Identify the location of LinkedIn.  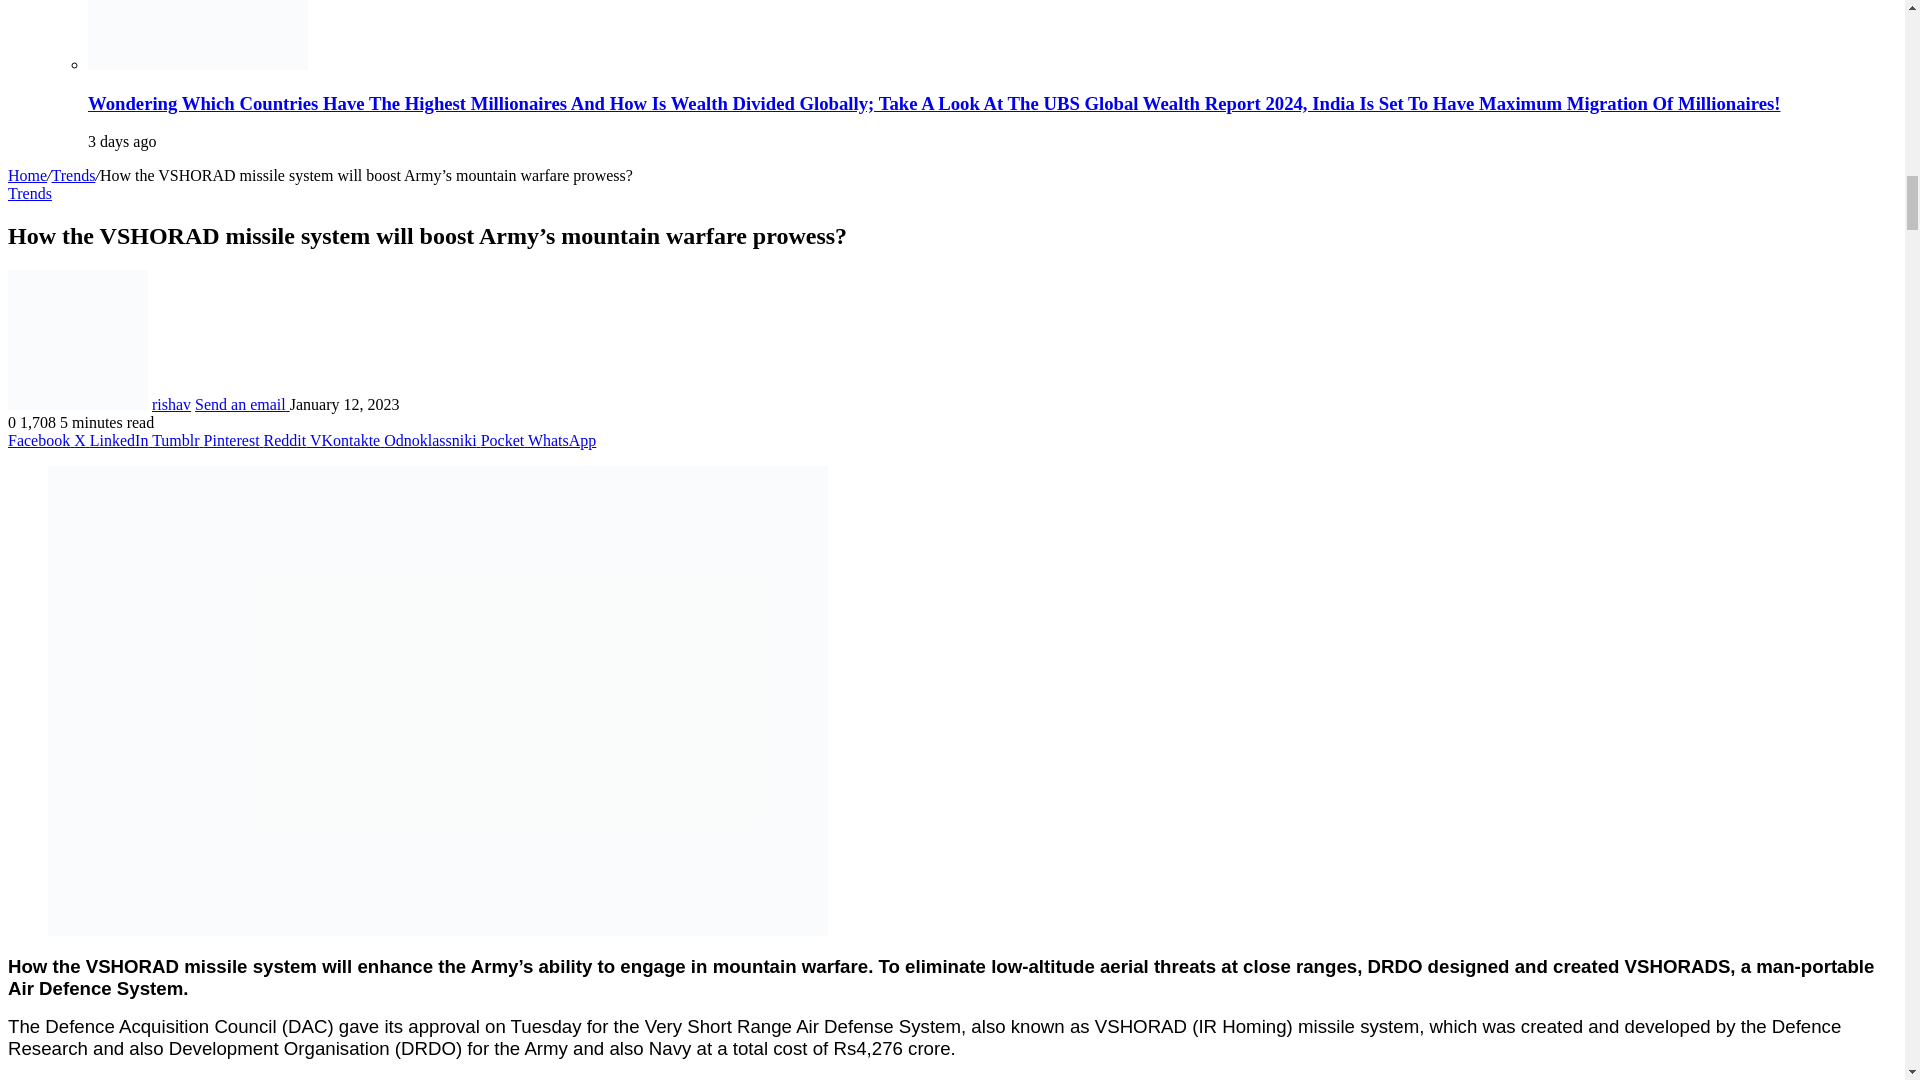
(120, 440).